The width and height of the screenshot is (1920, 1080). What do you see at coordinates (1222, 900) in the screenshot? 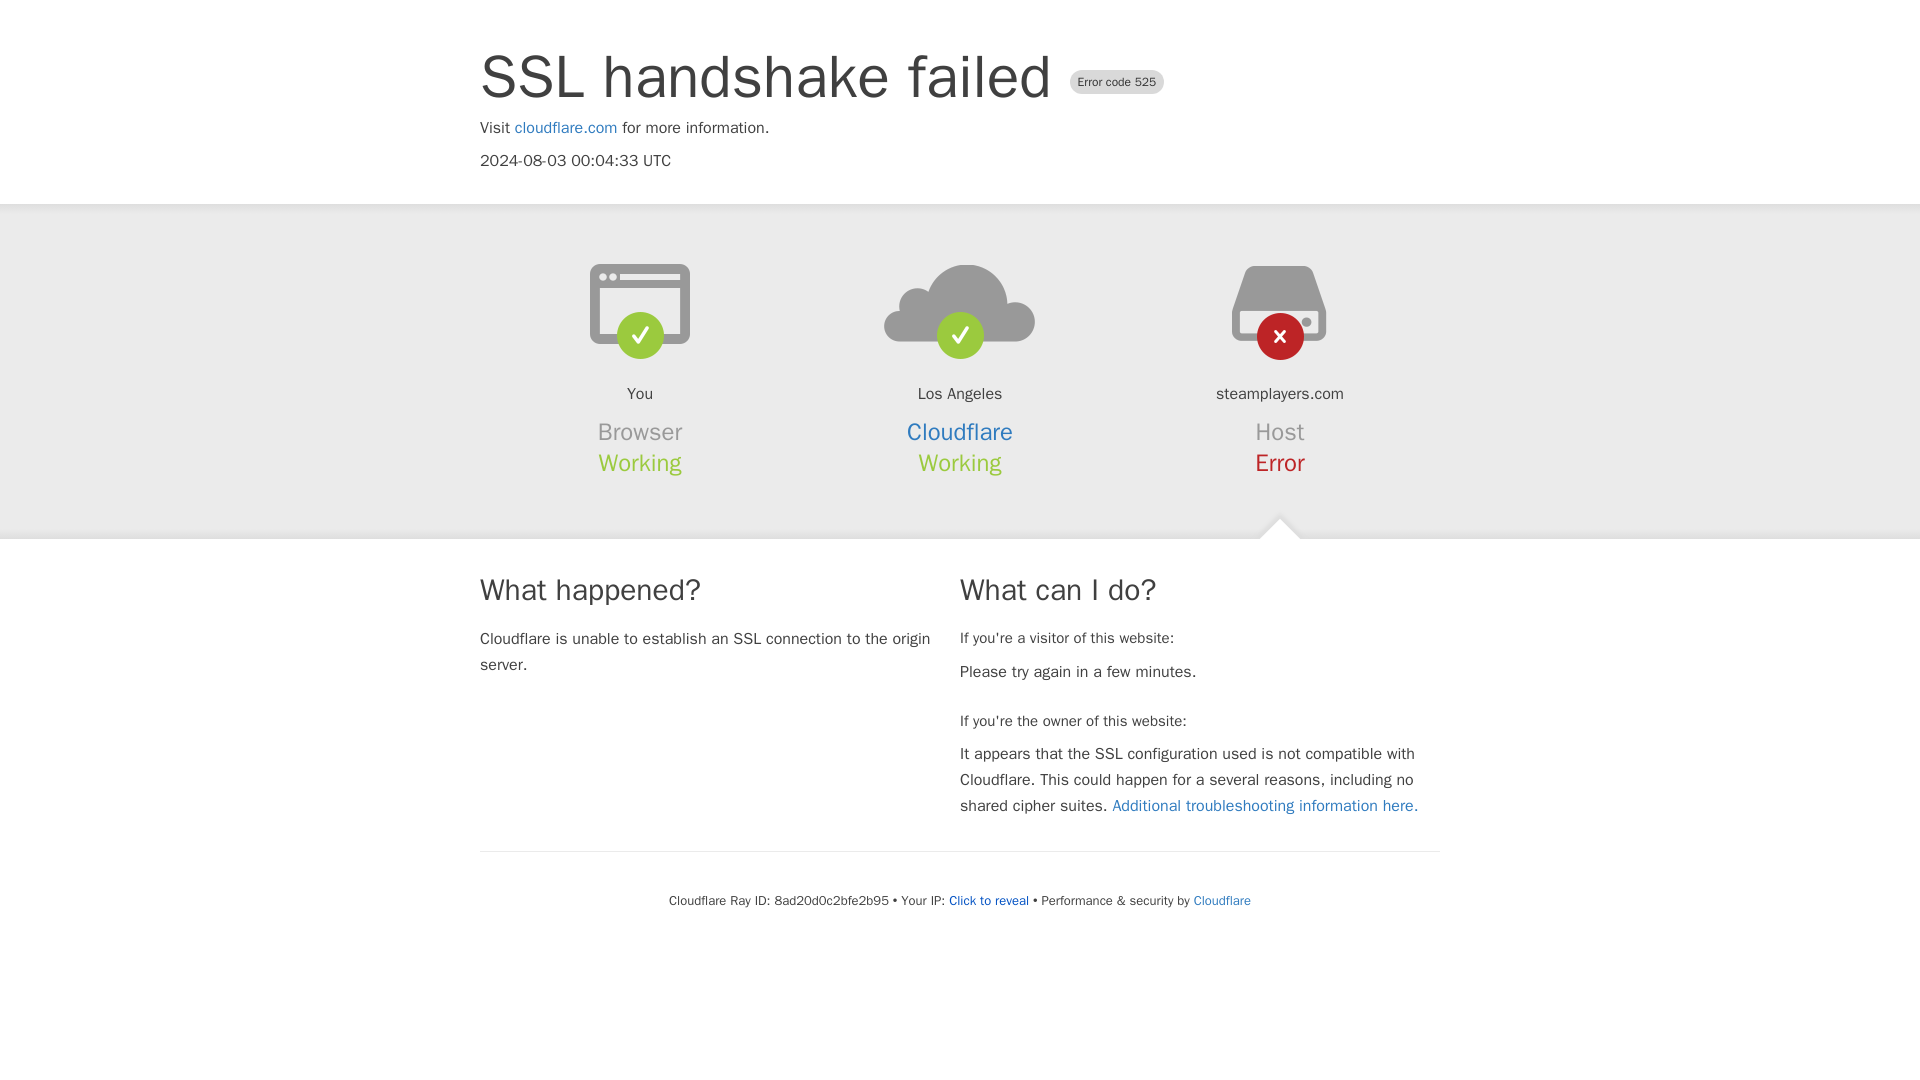
I see `Cloudflare` at bounding box center [1222, 900].